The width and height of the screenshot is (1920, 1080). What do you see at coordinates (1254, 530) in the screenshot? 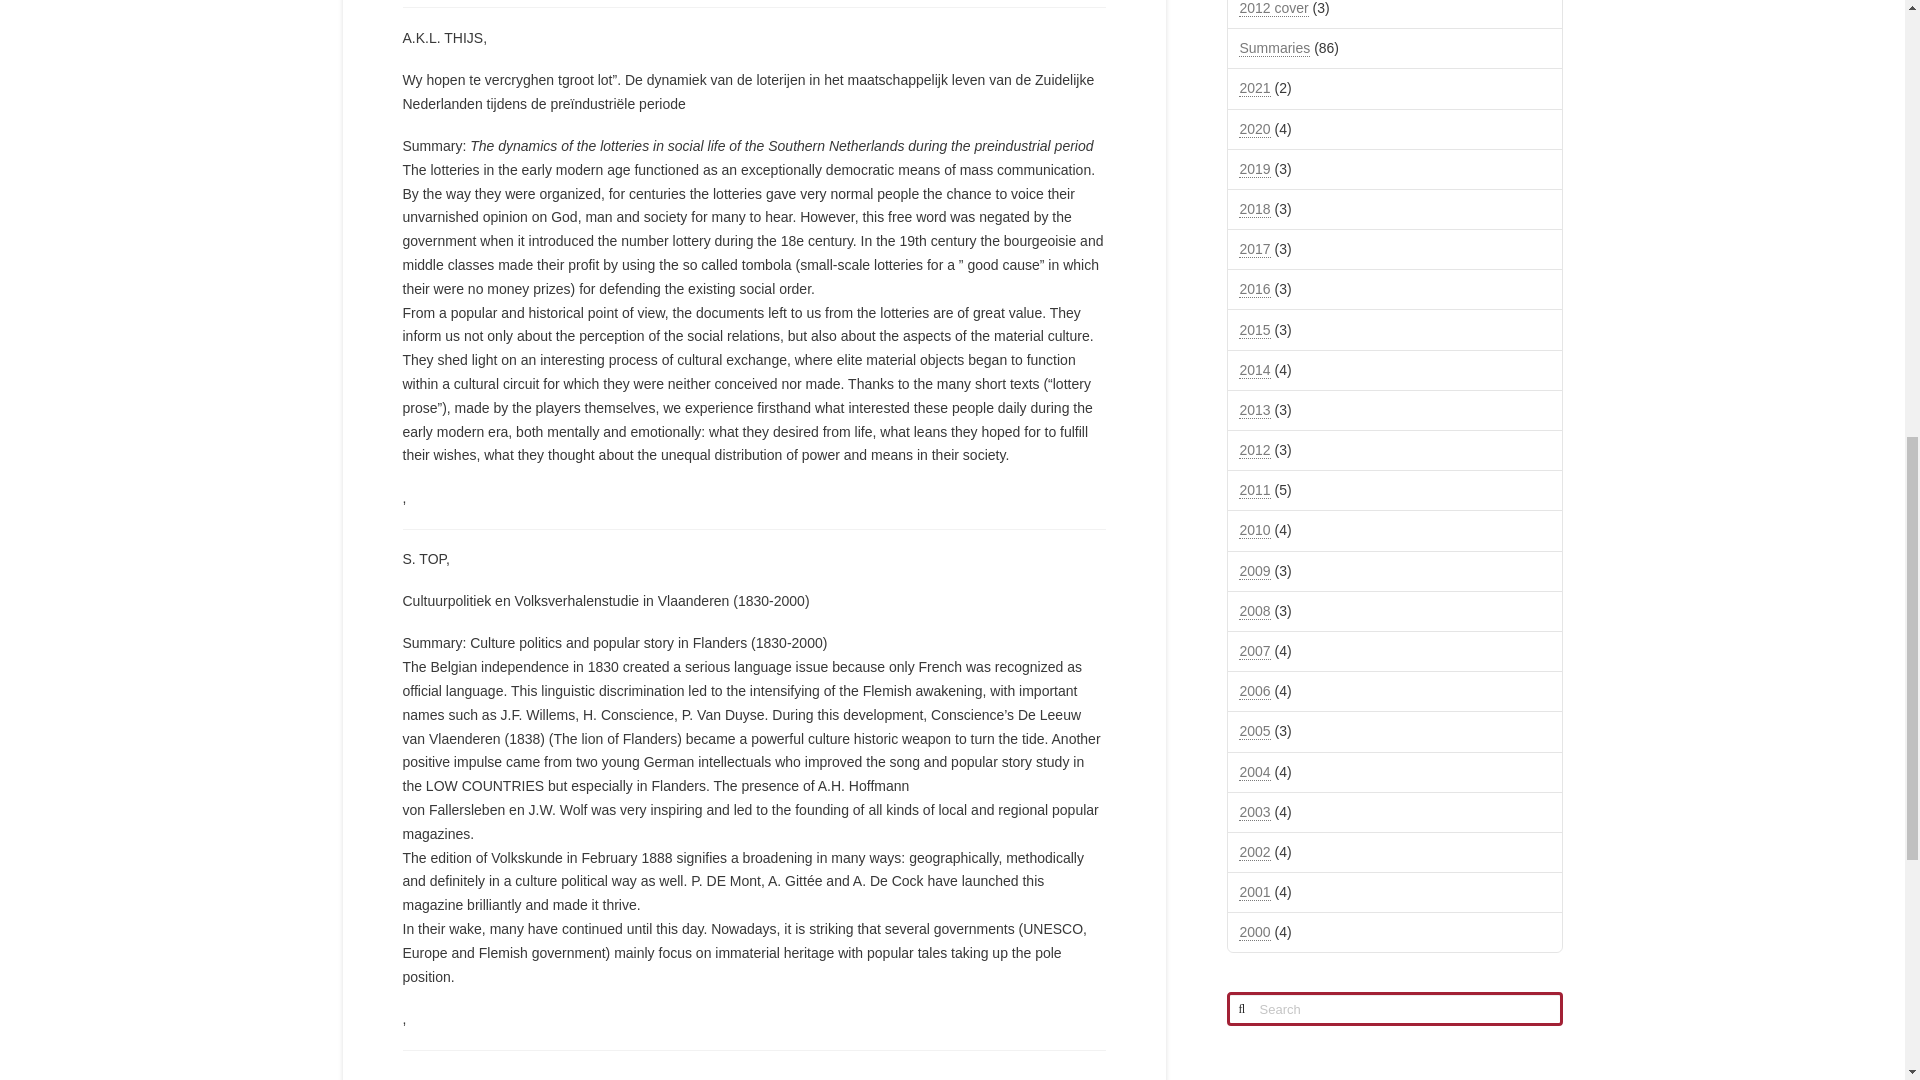
I see `2010` at bounding box center [1254, 530].